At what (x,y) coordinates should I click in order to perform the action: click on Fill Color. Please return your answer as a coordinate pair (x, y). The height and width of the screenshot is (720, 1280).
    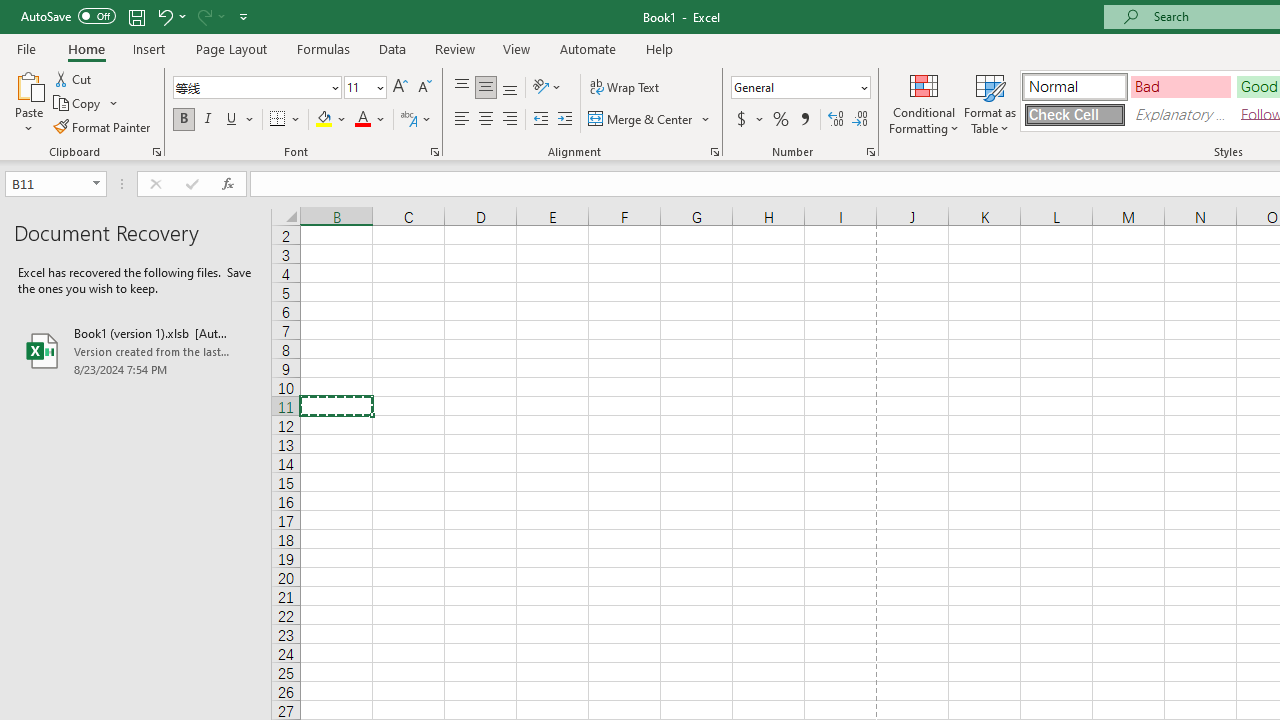
    Looking at the image, I should click on (331, 120).